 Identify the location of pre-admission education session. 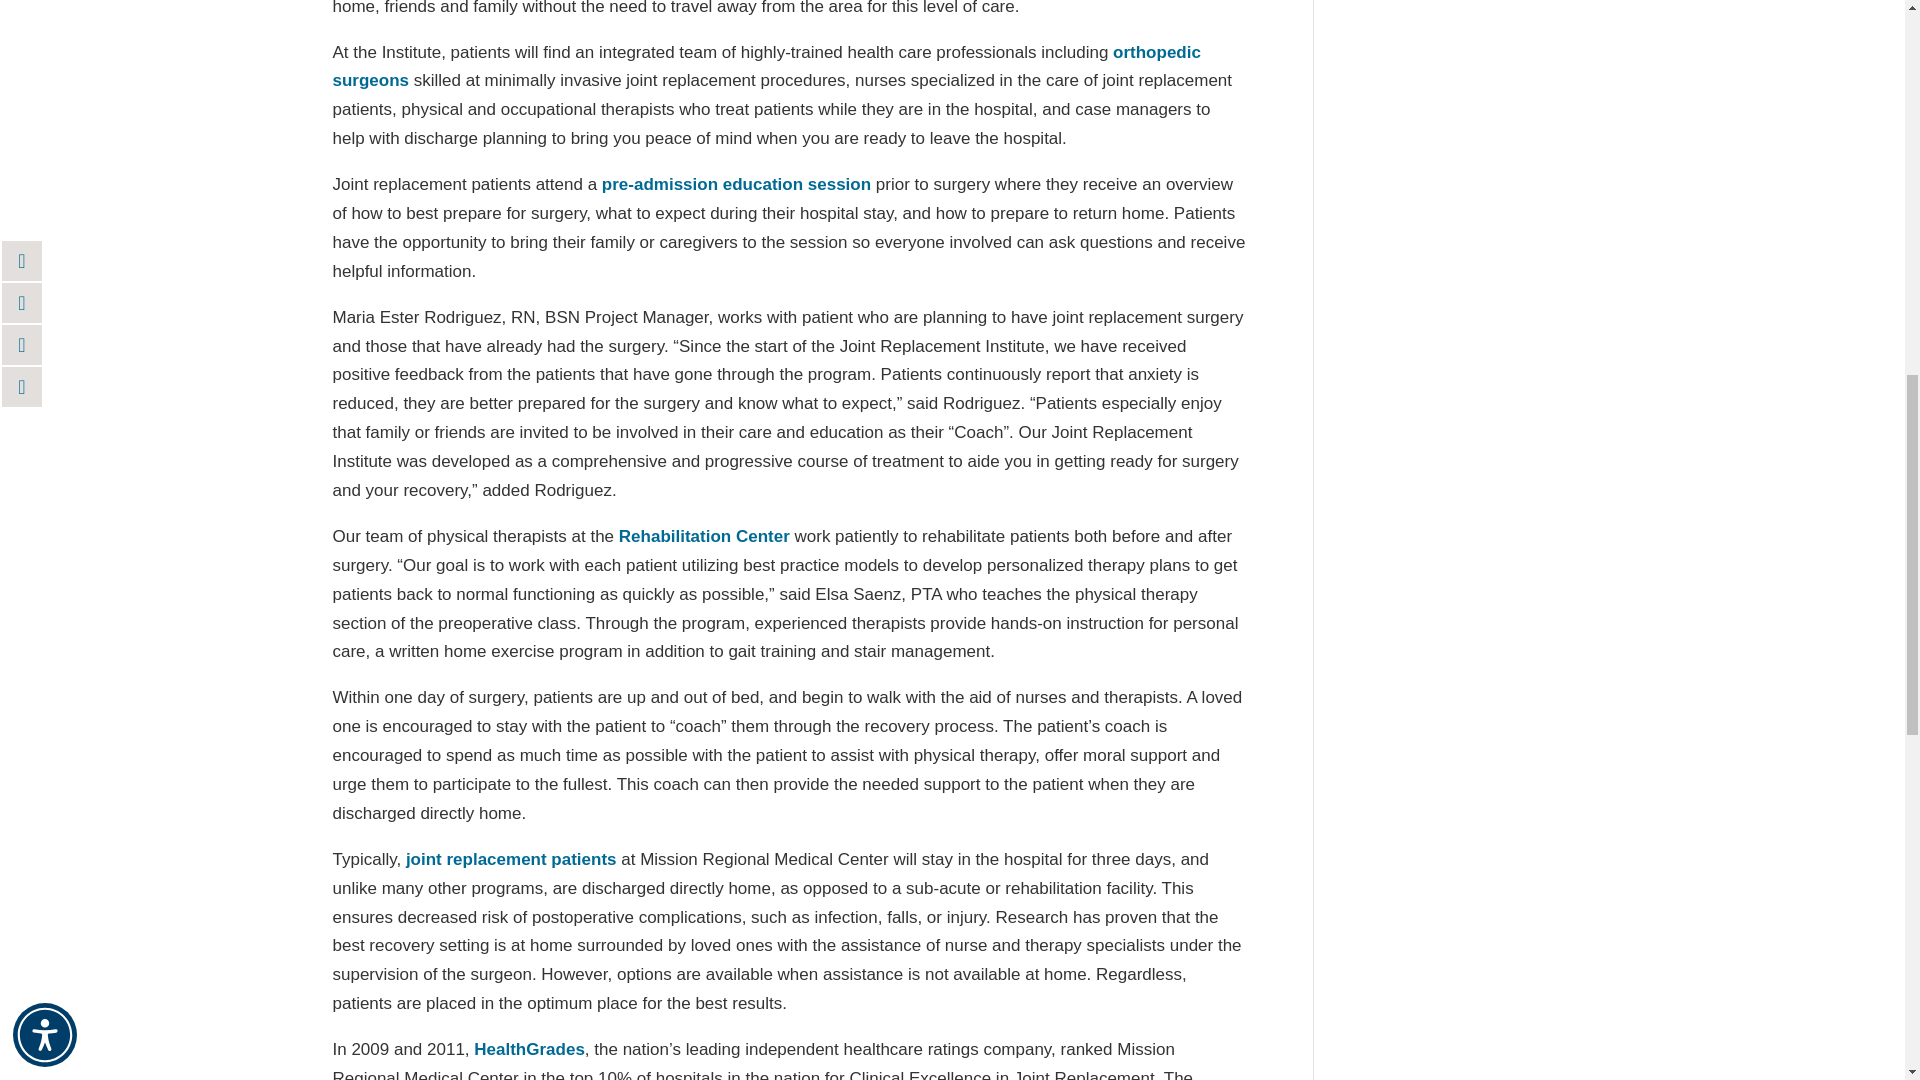
(736, 184).